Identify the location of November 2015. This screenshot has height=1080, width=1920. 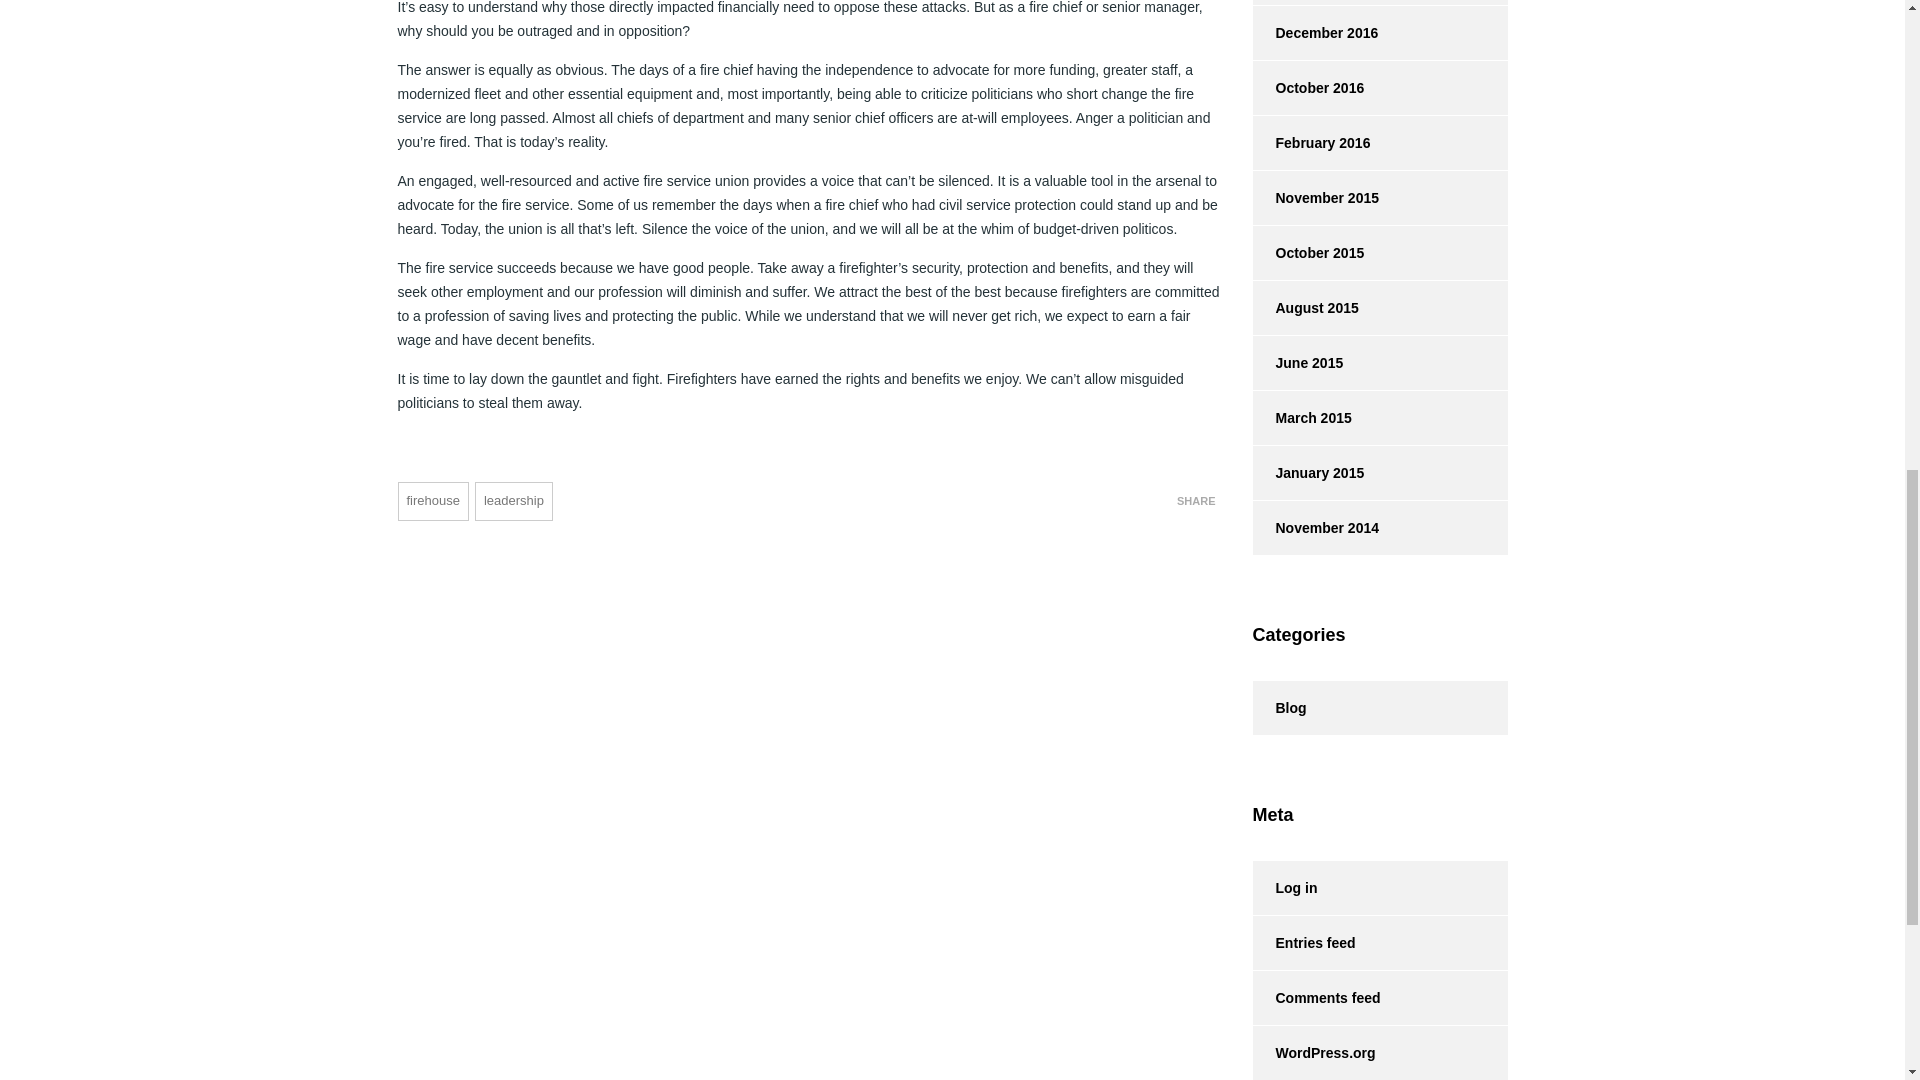
(1314, 197).